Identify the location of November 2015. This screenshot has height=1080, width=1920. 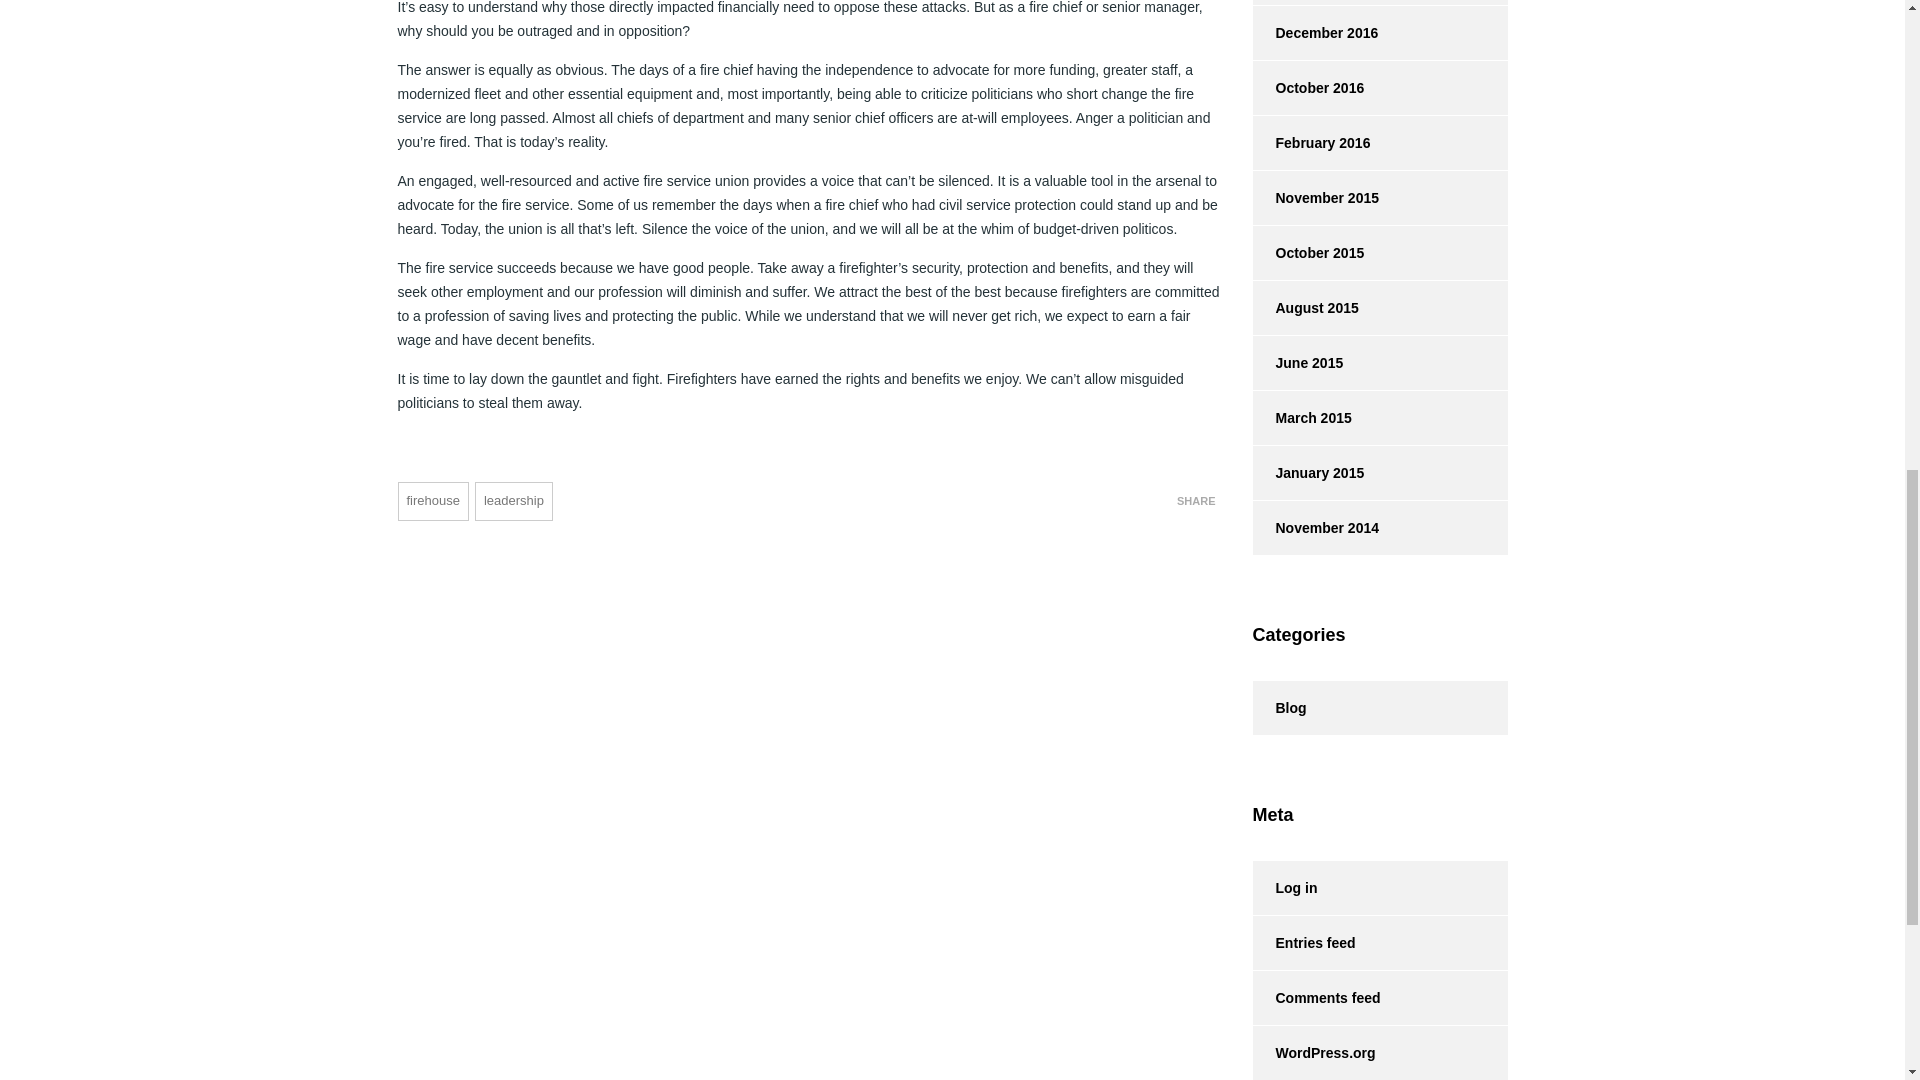
(1314, 197).